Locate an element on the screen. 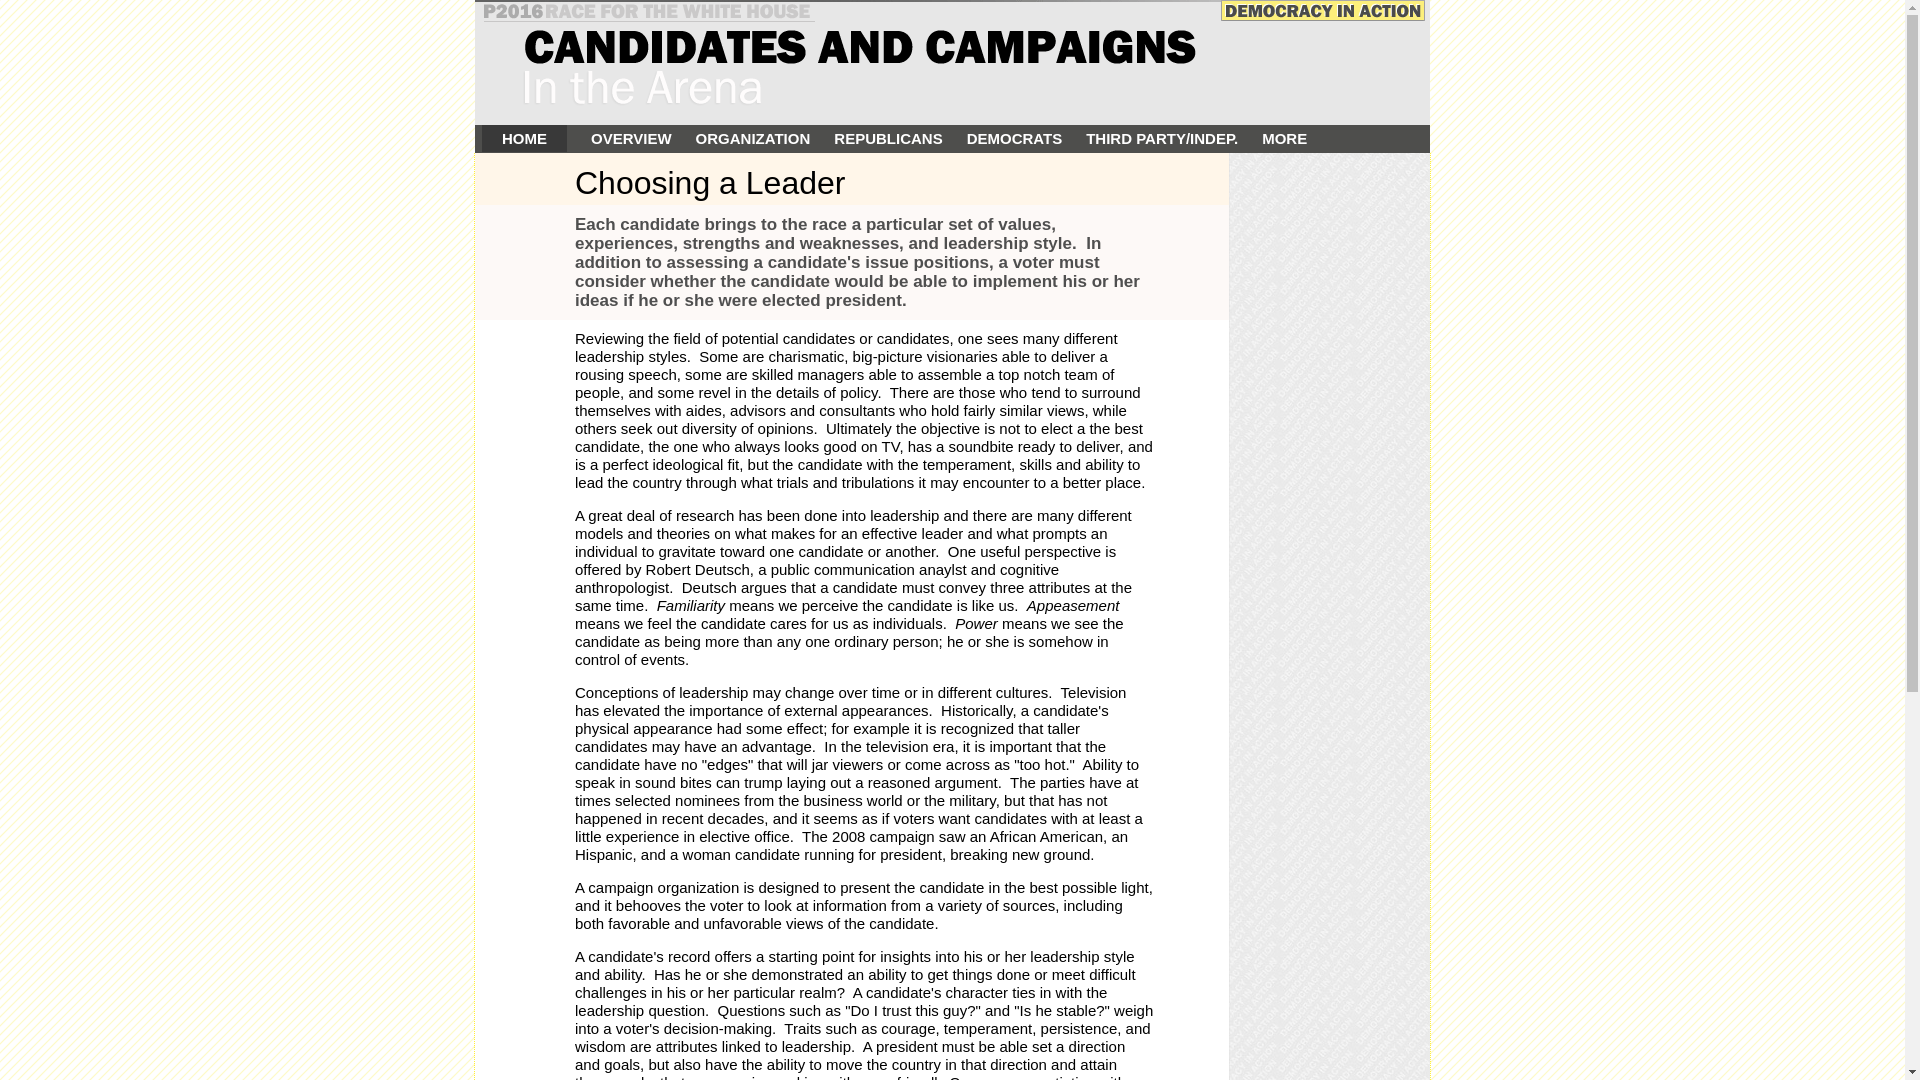 Image resolution: width=1920 pixels, height=1080 pixels. MORE is located at coordinates (1284, 138).